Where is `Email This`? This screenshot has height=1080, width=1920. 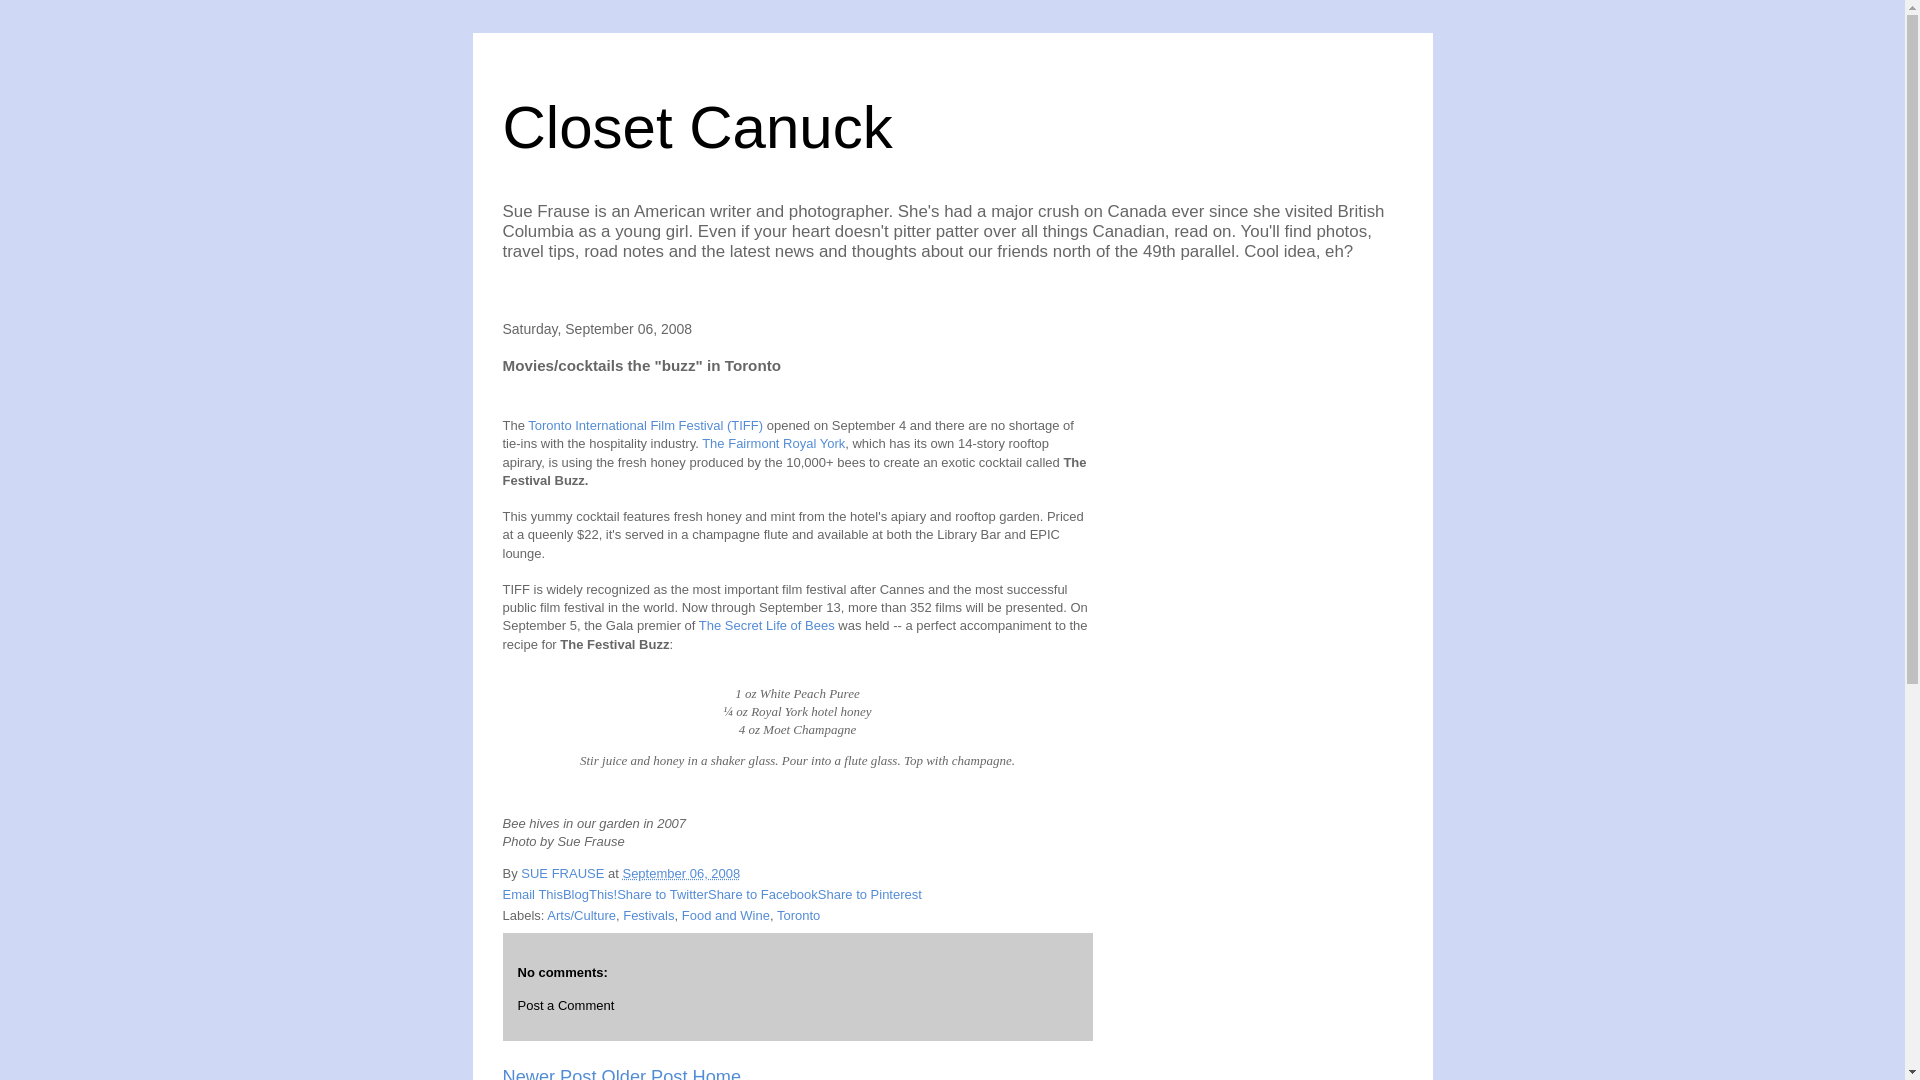 Email This is located at coordinates (532, 894).